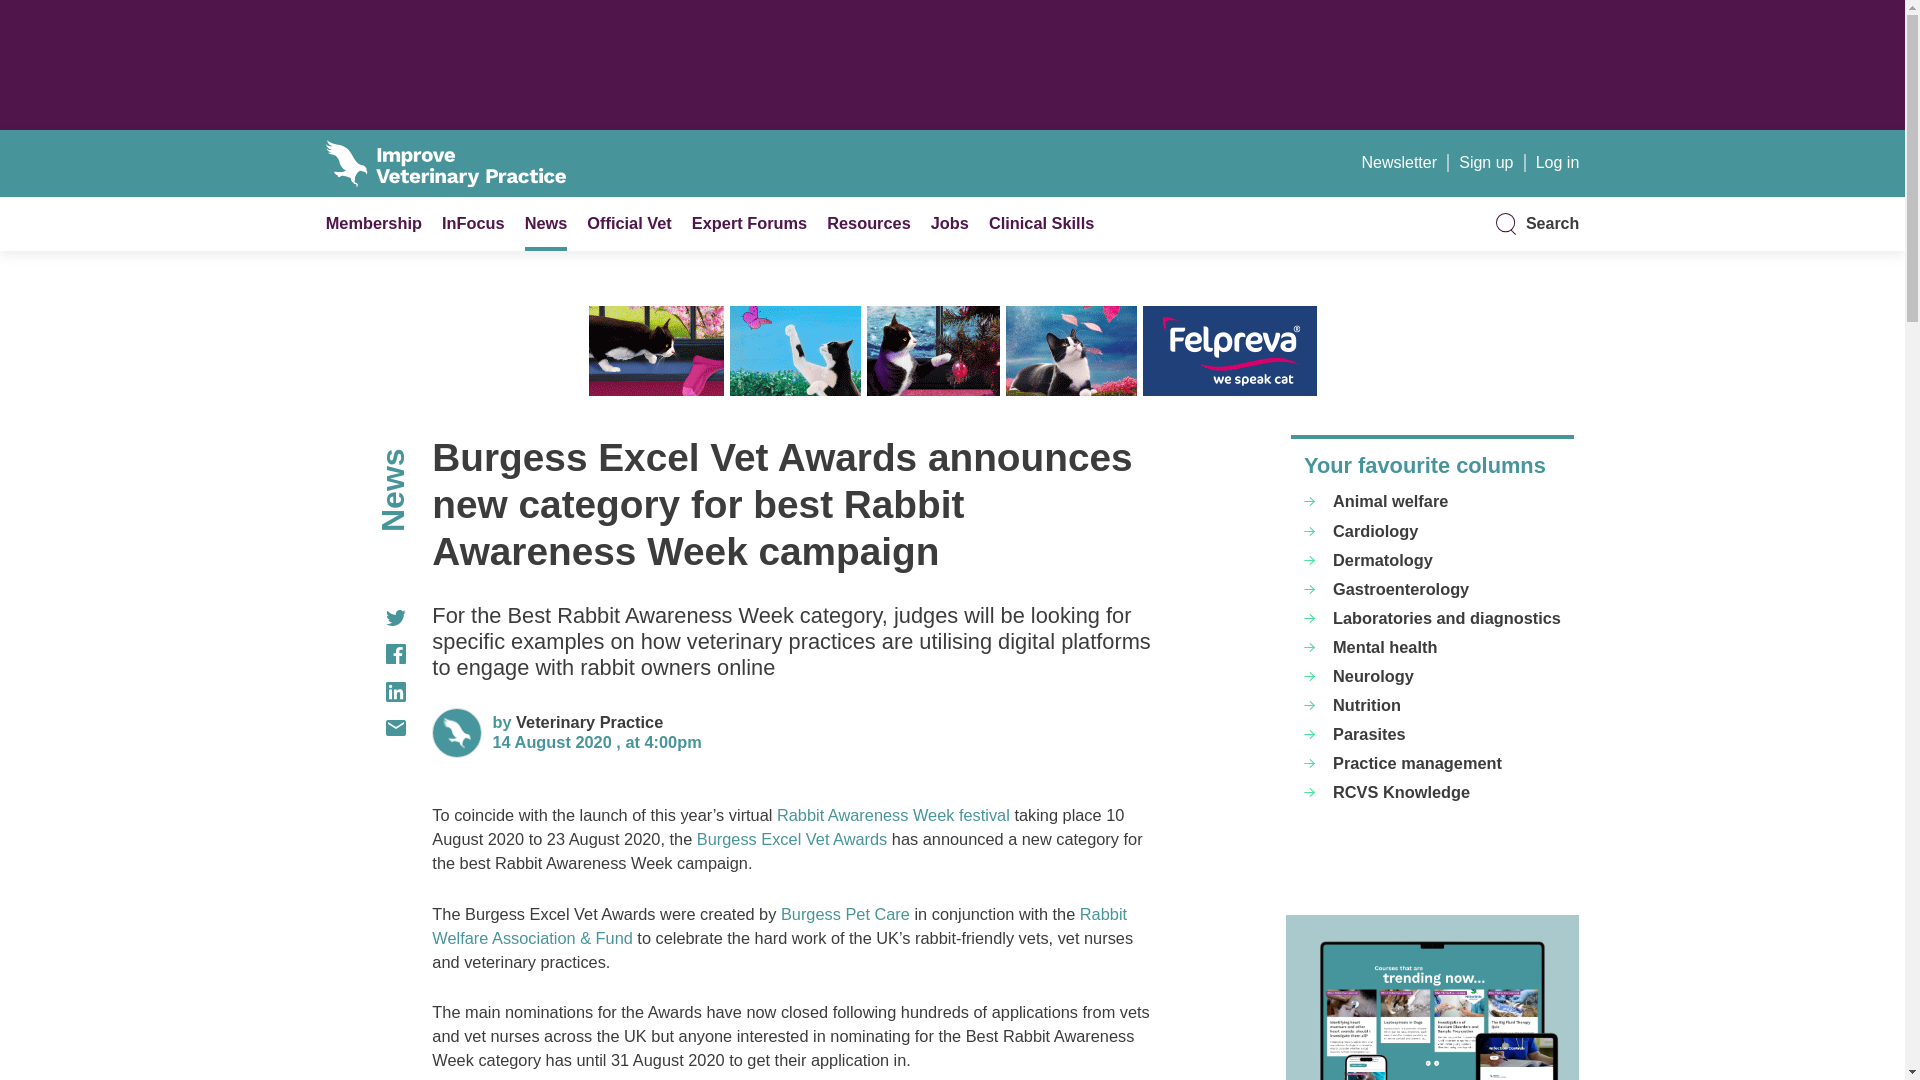 The width and height of the screenshot is (1920, 1080). Describe the element at coordinates (868, 222) in the screenshot. I see `Resources` at that location.